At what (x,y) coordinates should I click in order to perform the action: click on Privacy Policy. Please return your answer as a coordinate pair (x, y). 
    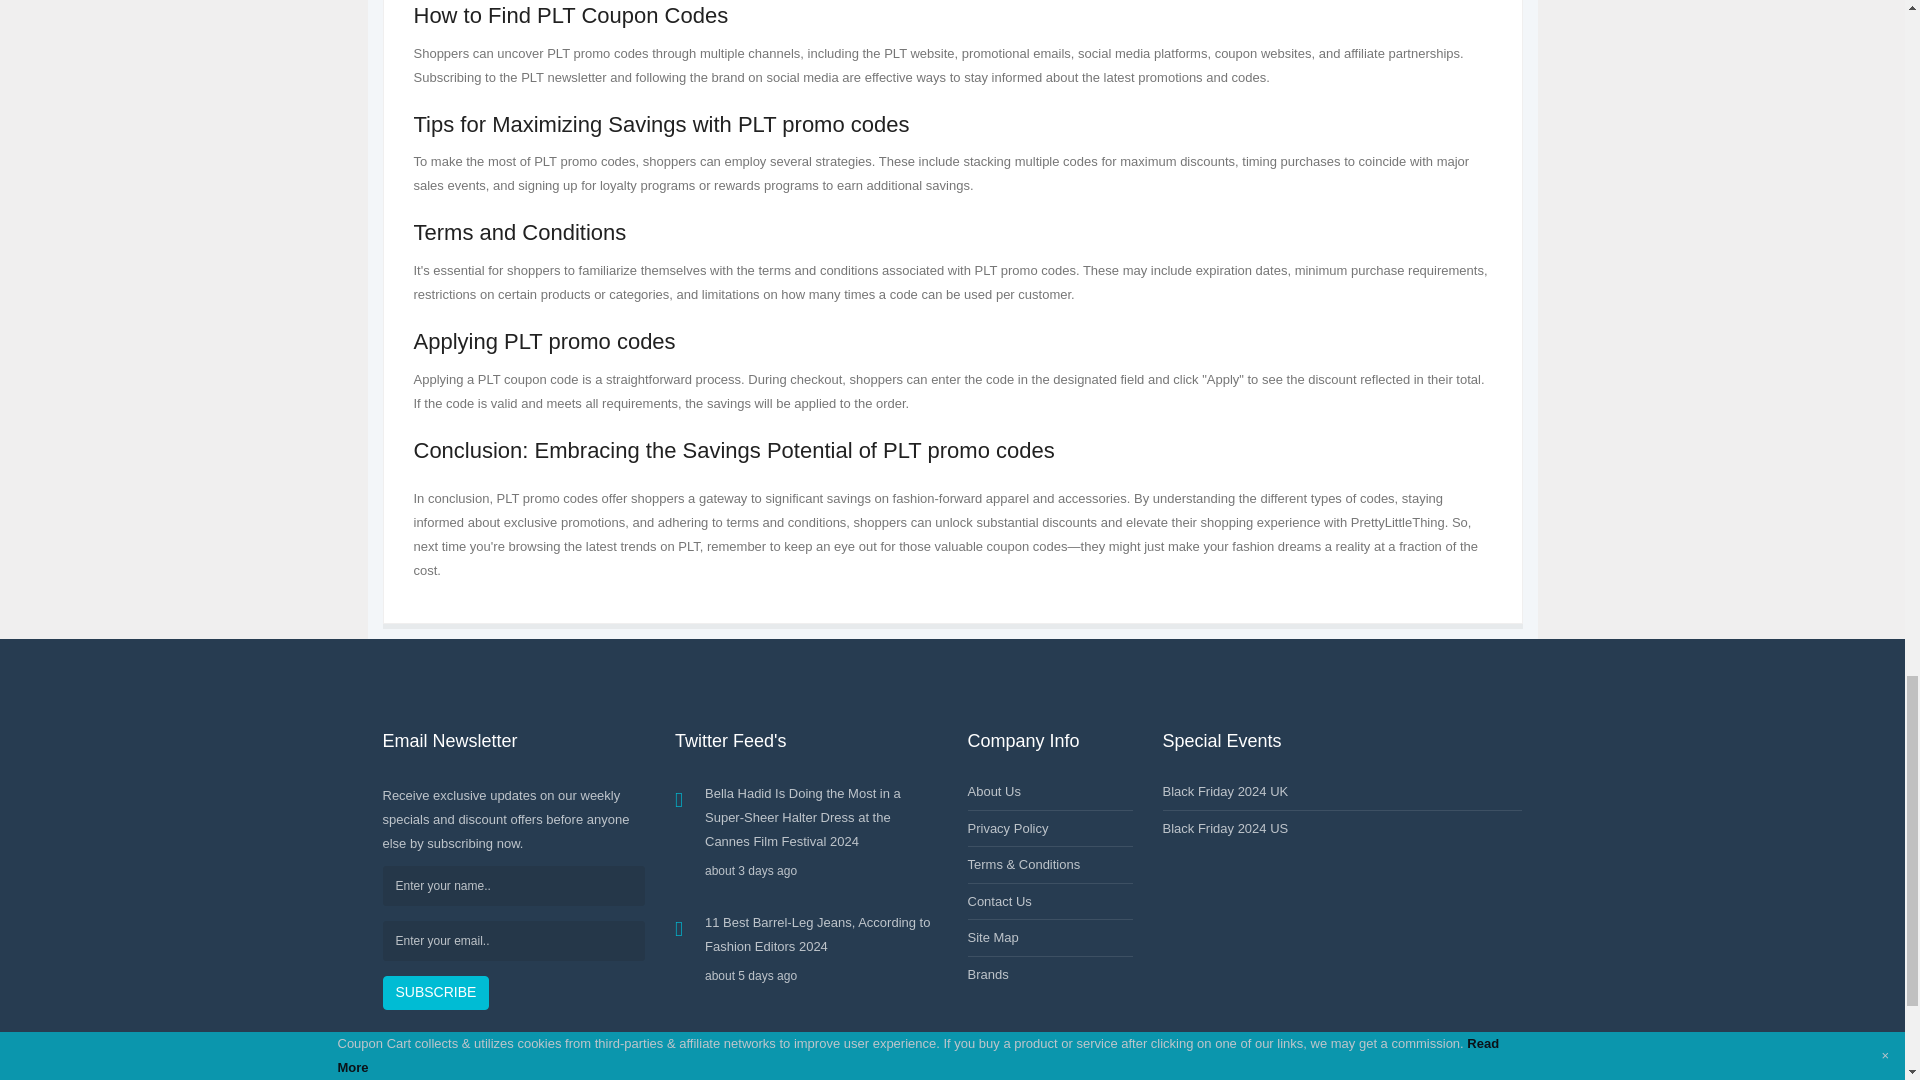
    Looking at the image, I should click on (1008, 828).